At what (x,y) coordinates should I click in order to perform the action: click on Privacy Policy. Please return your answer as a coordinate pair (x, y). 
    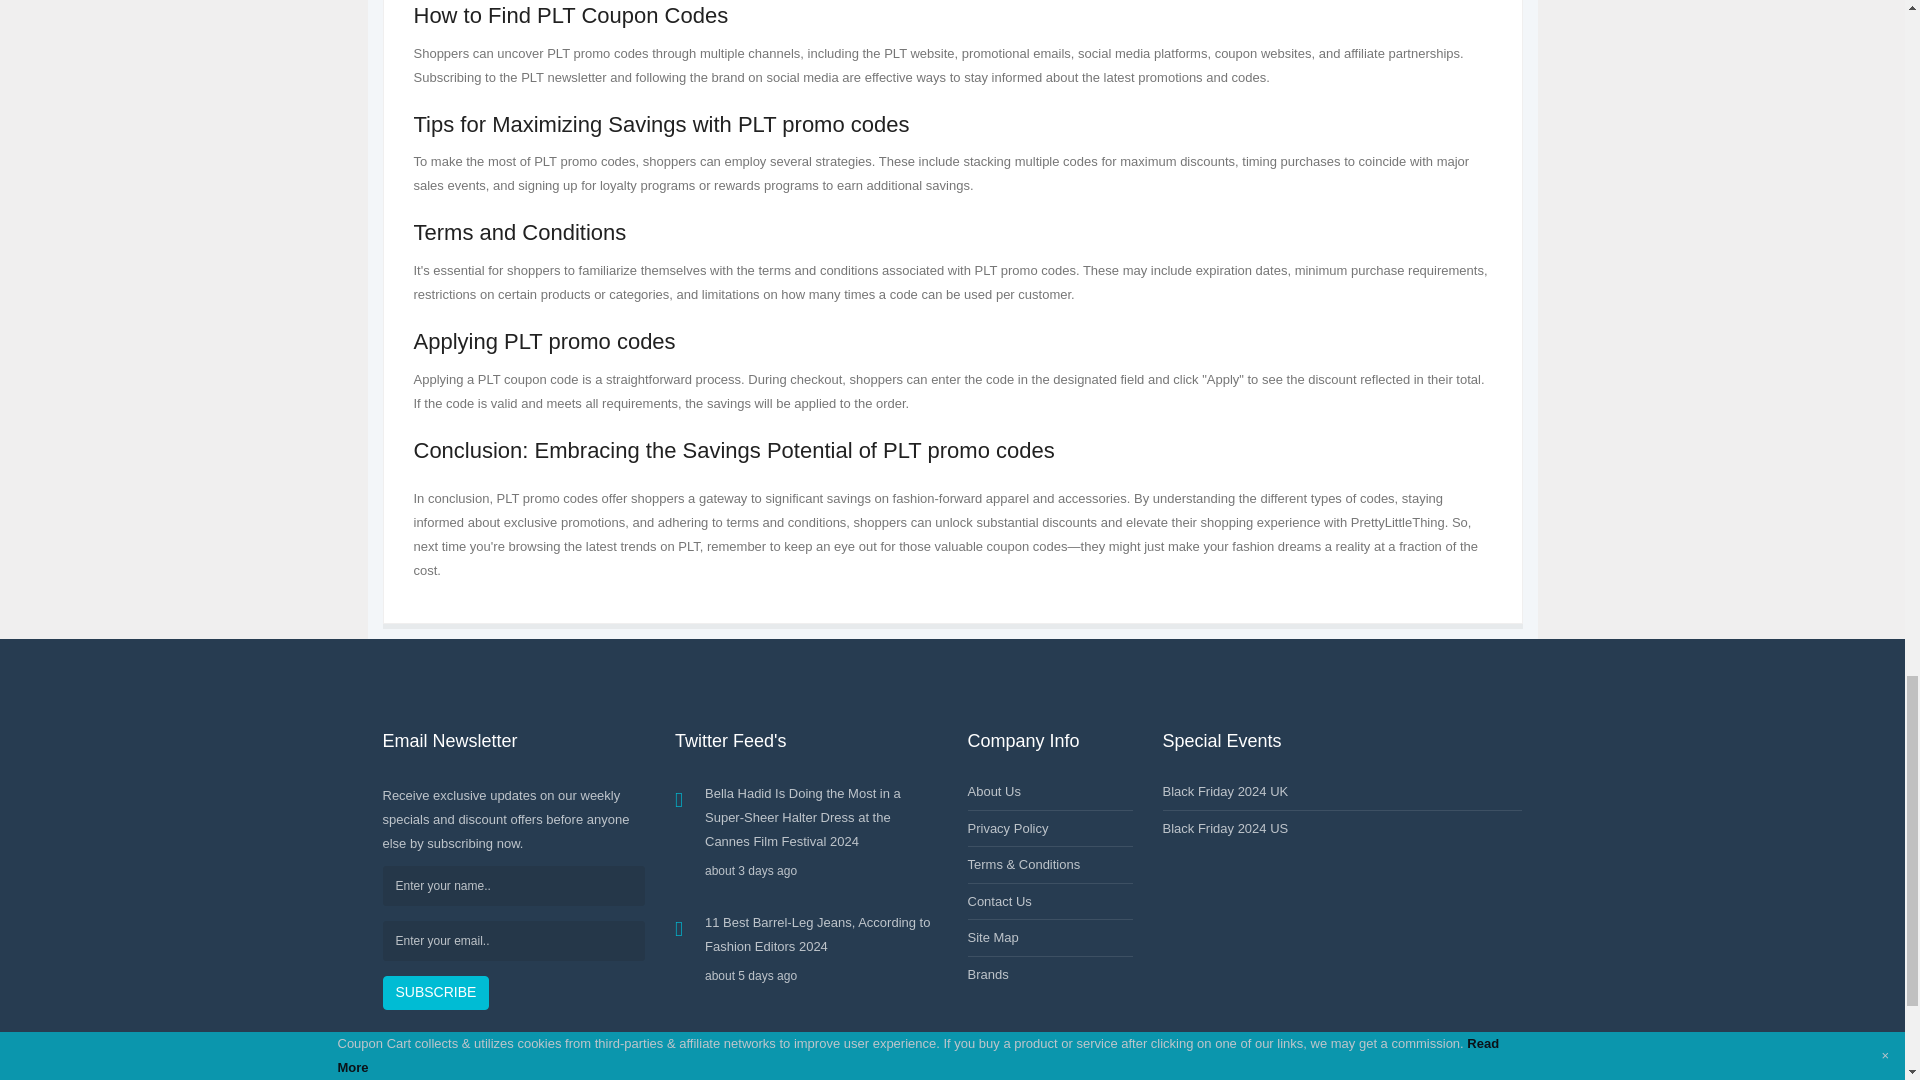
    Looking at the image, I should click on (1008, 828).